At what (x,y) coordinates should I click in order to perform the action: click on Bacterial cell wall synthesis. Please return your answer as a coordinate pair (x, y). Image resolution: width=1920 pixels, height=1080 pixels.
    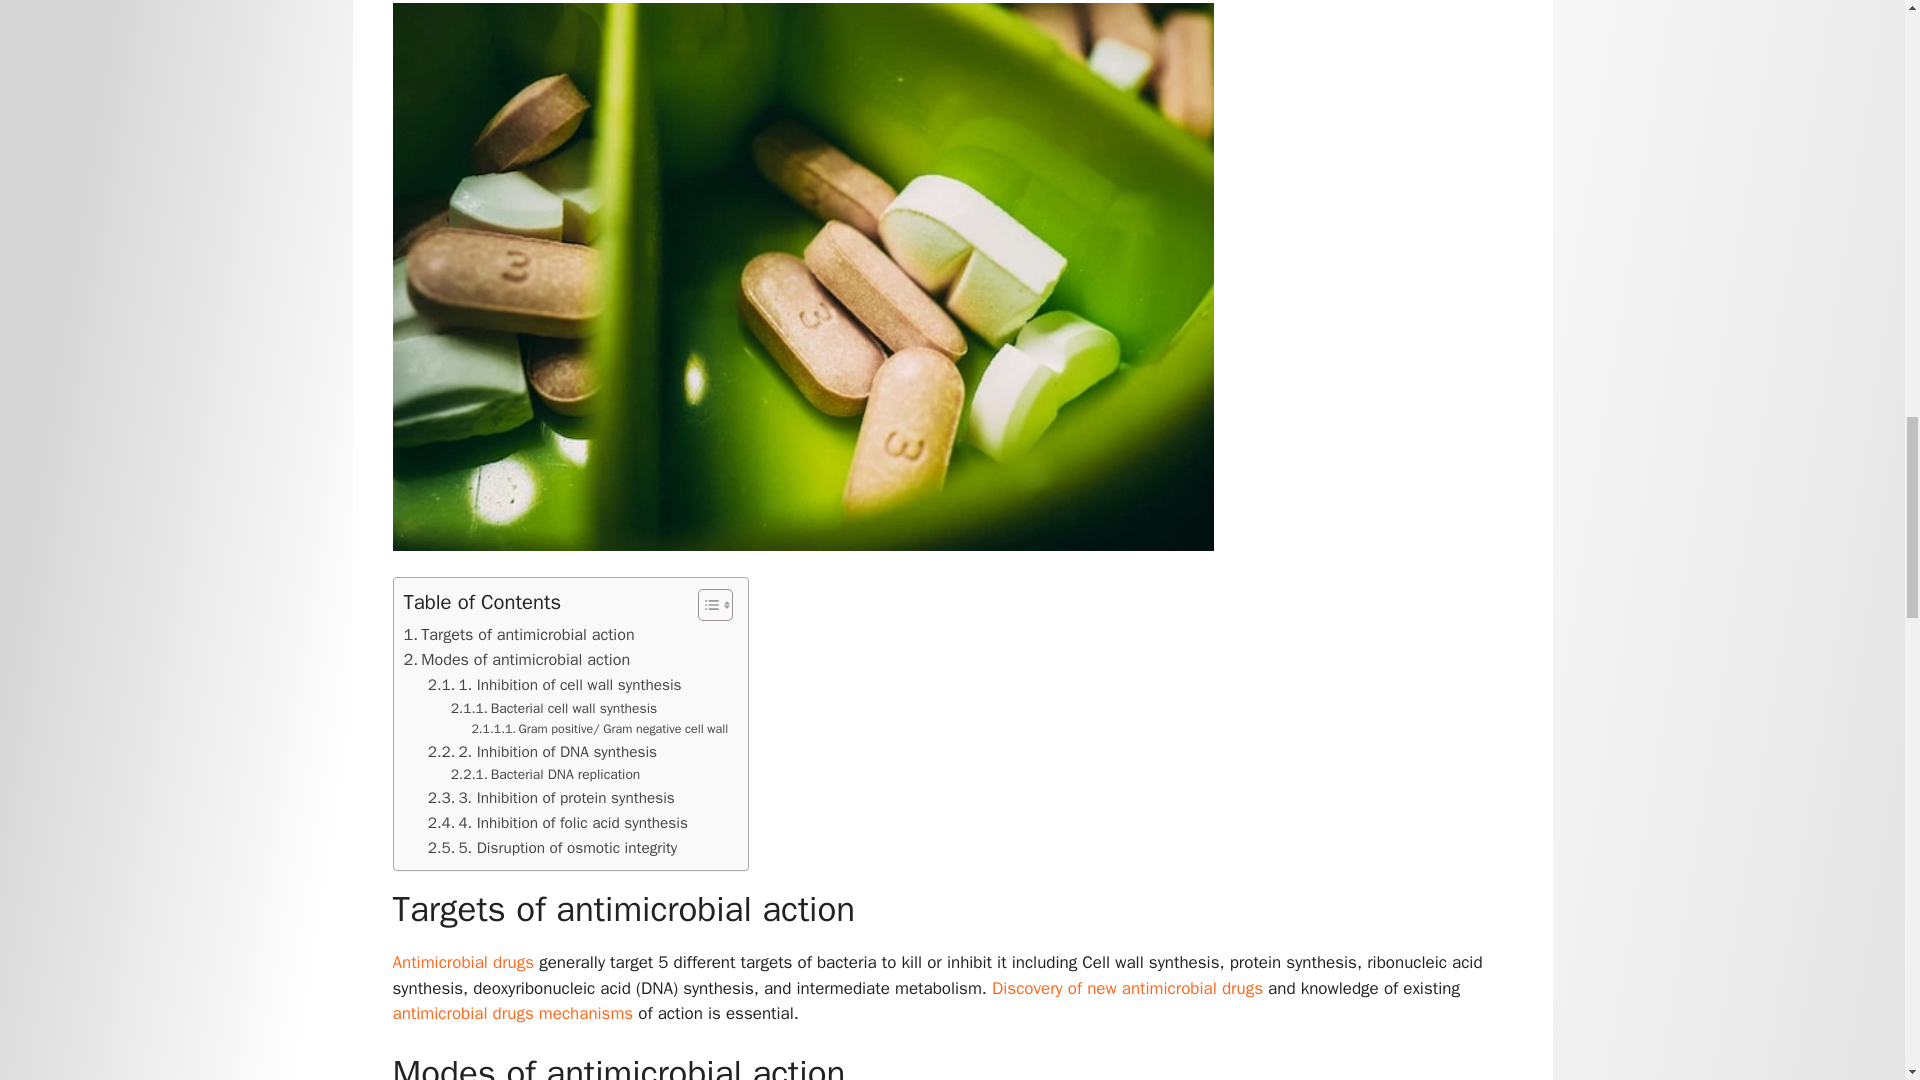
    Looking at the image, I should click on (554, 708).